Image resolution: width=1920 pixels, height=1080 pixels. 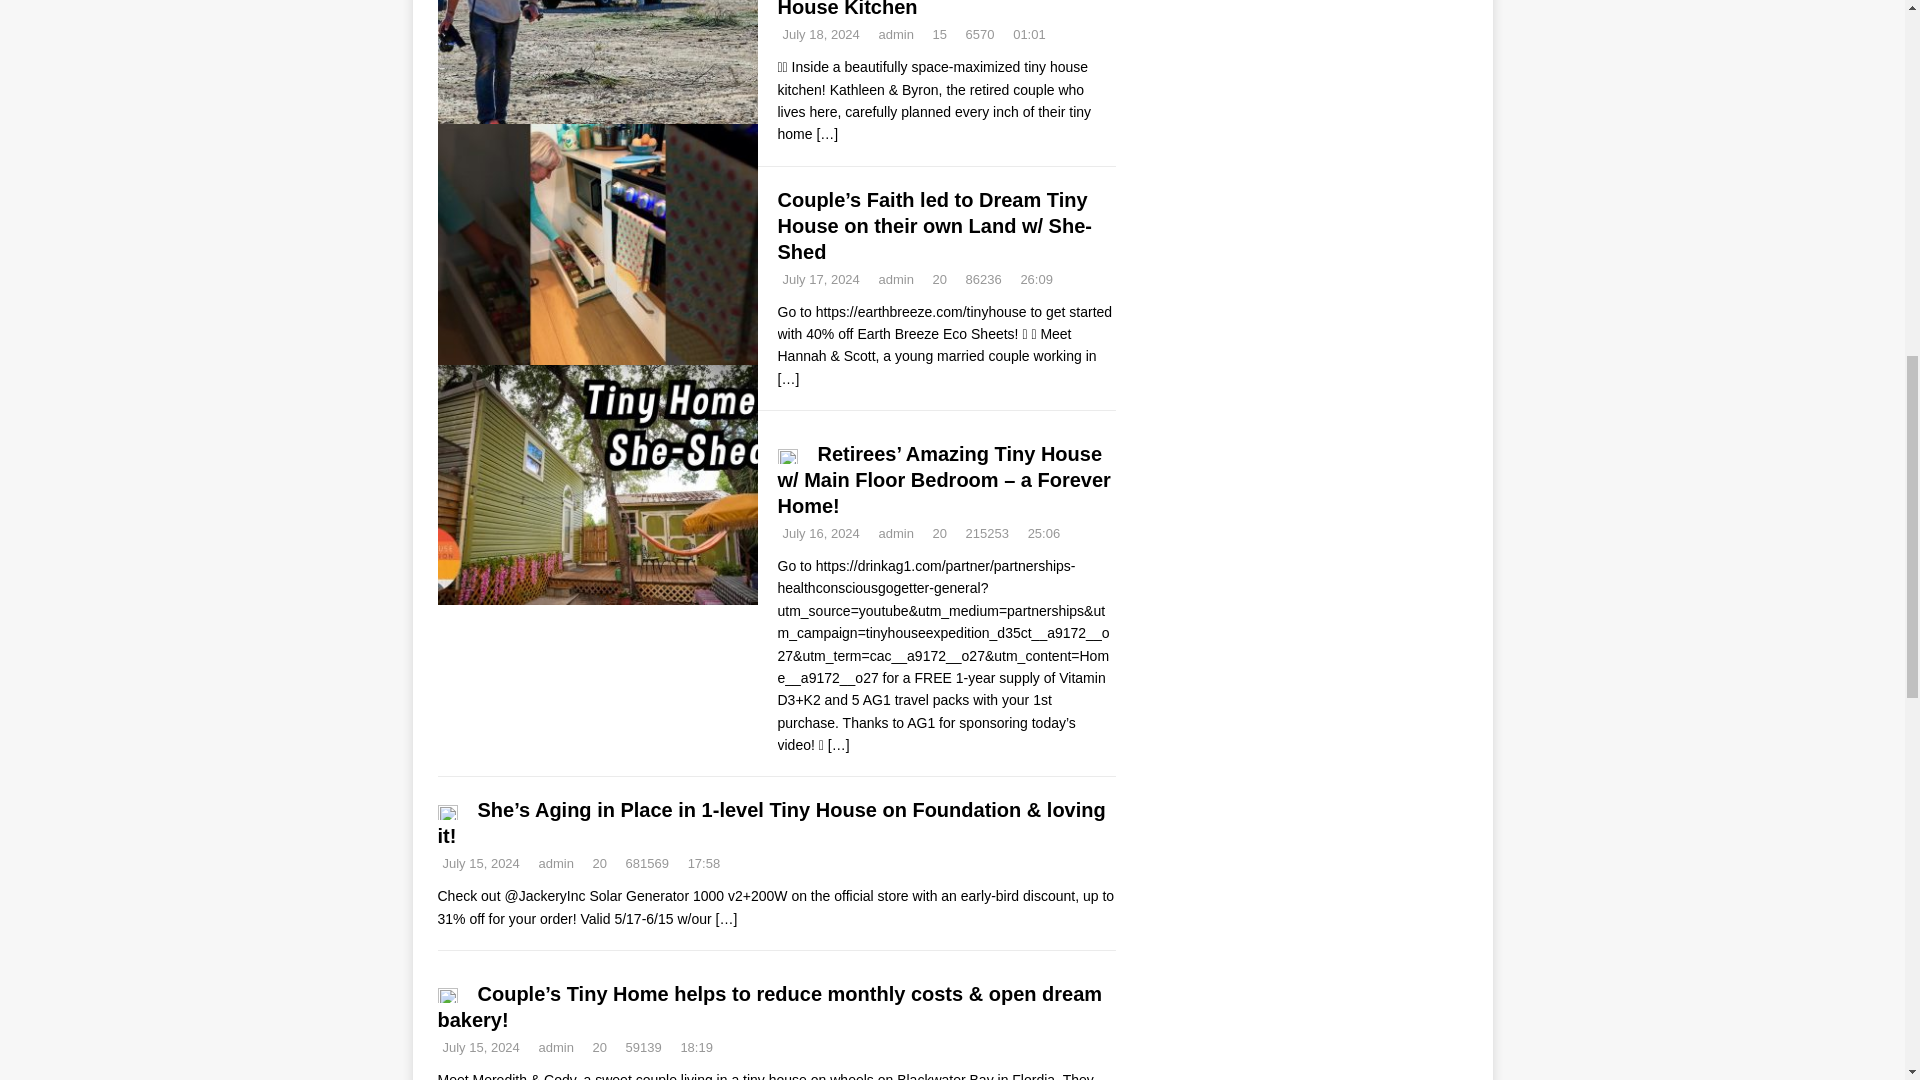 I want to click on admin, so click(x=895, y=34).